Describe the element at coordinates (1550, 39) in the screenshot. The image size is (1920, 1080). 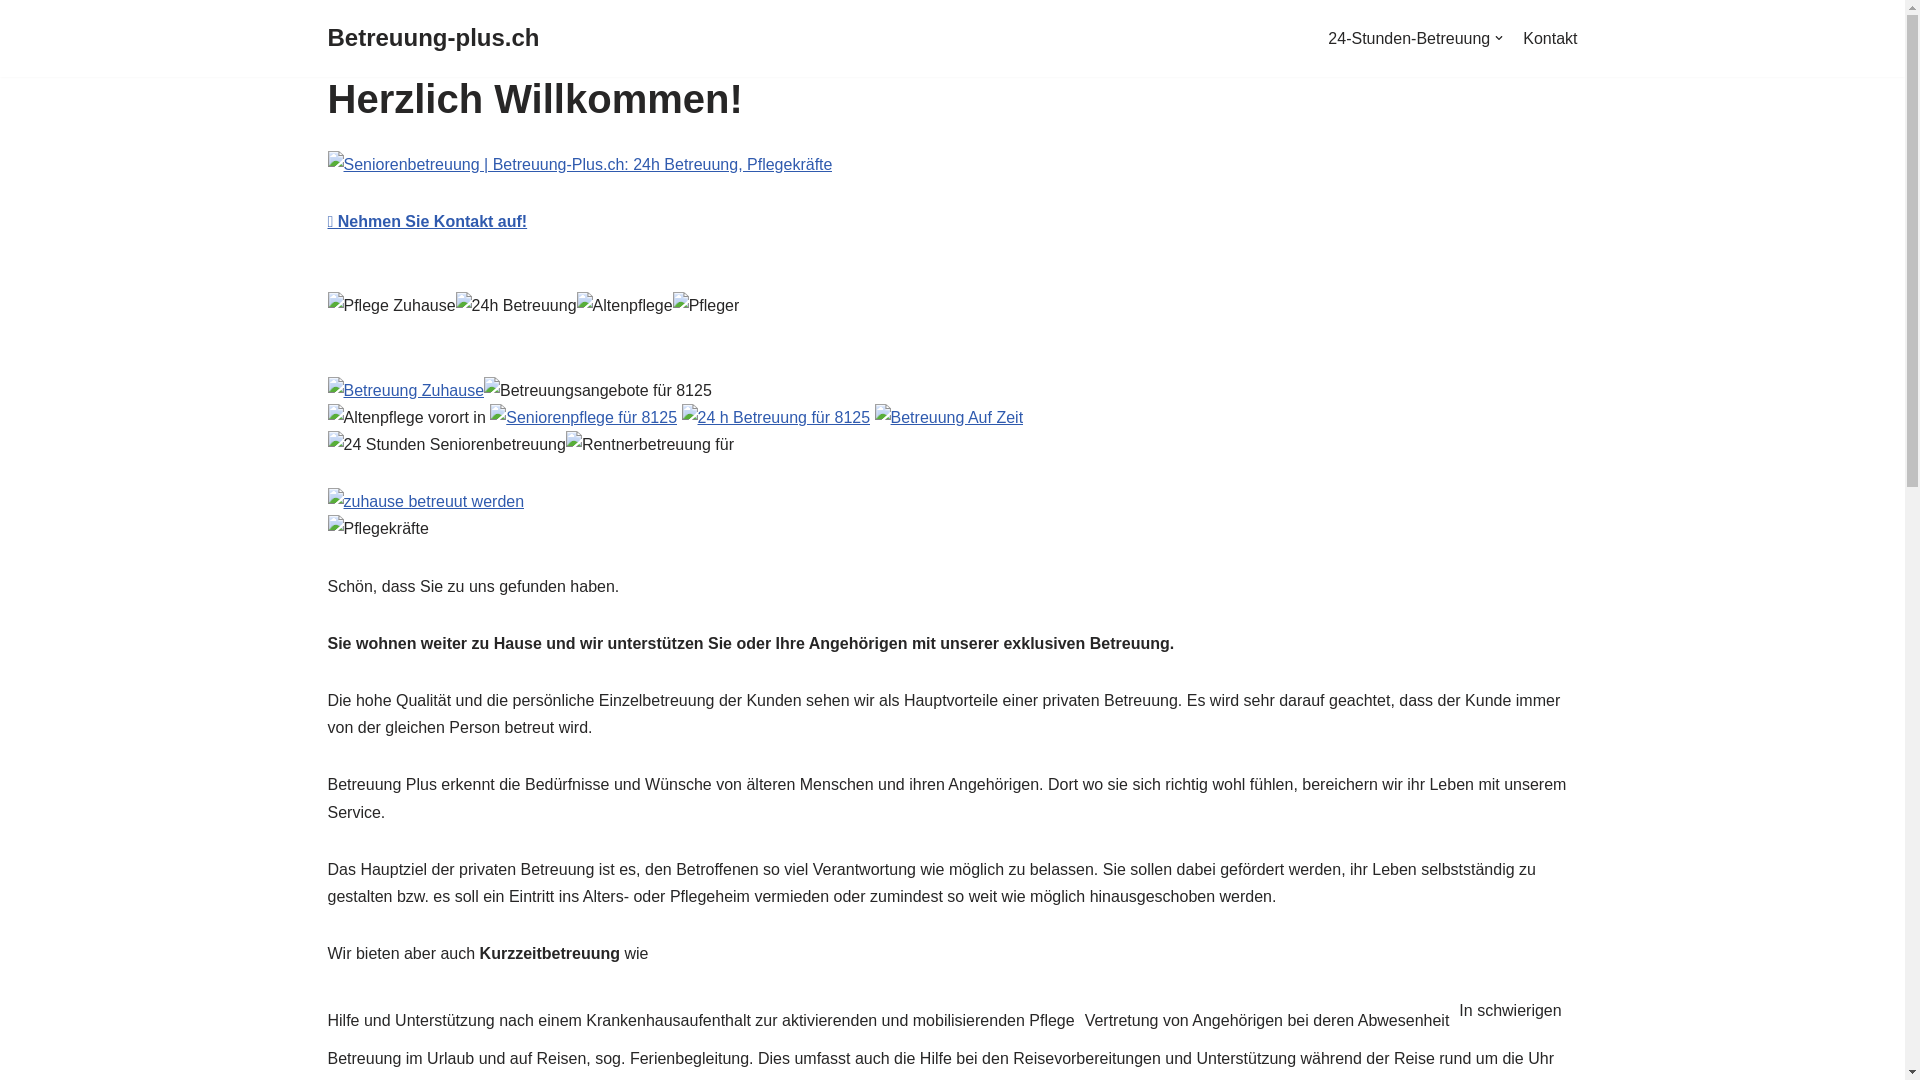
I see `Kontakt` at that location.